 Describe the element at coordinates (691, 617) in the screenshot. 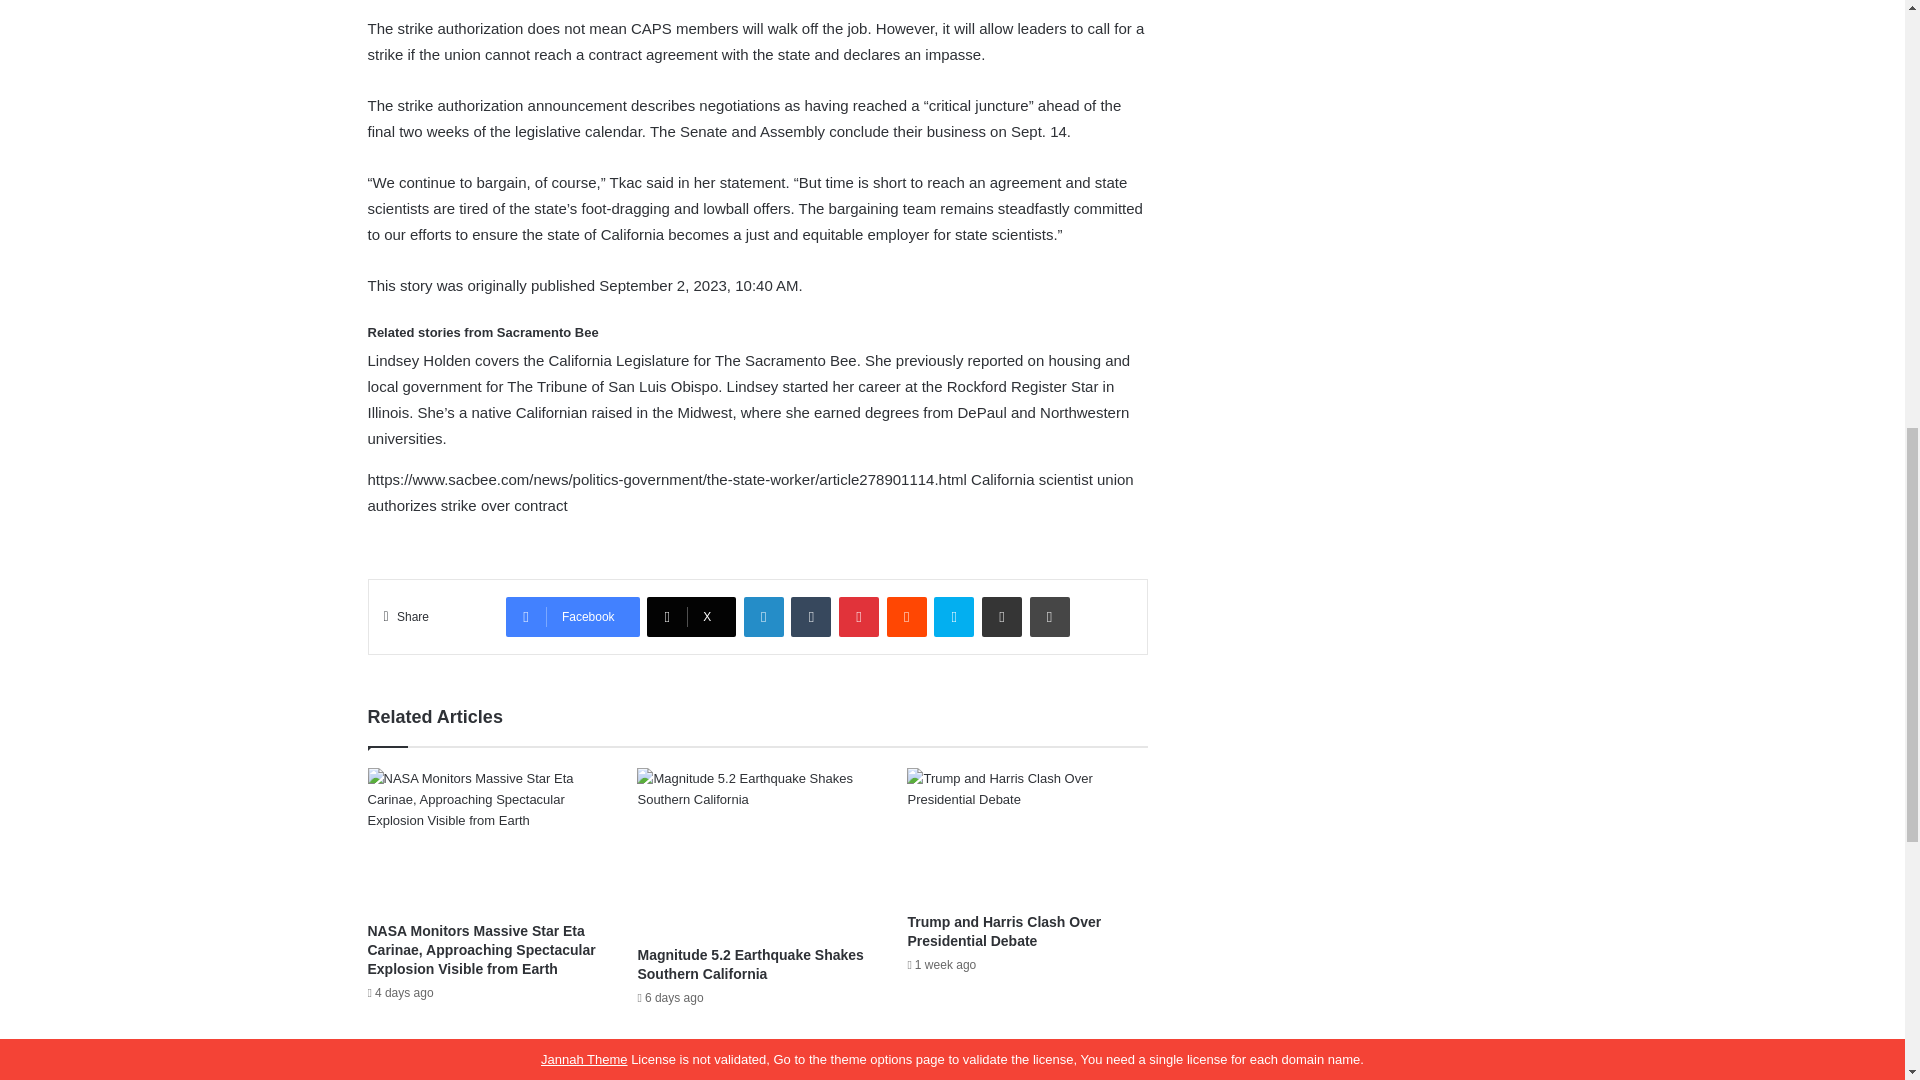

I see `X` at that location.